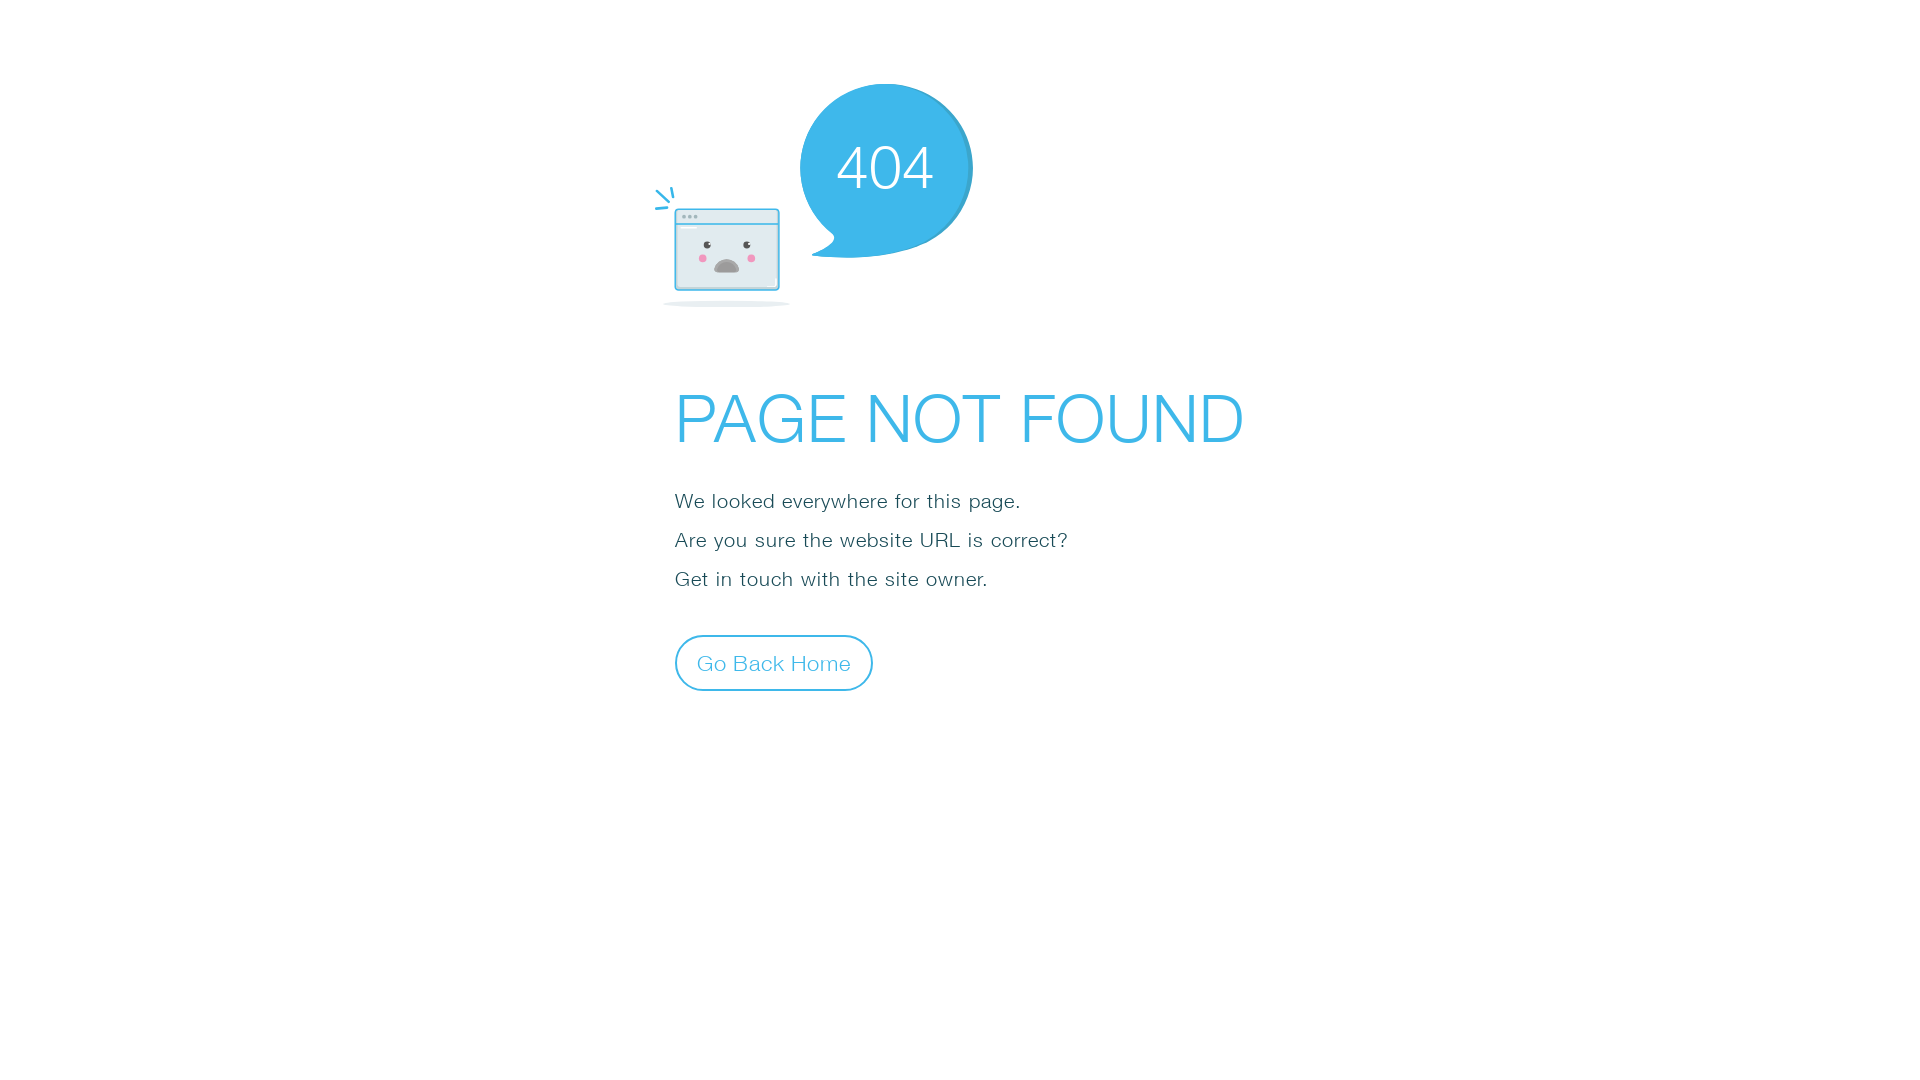  What do you see at coordinates (774, 662) in the screenshot?
I see `Go Back Home` at bounding box center [774, 662].